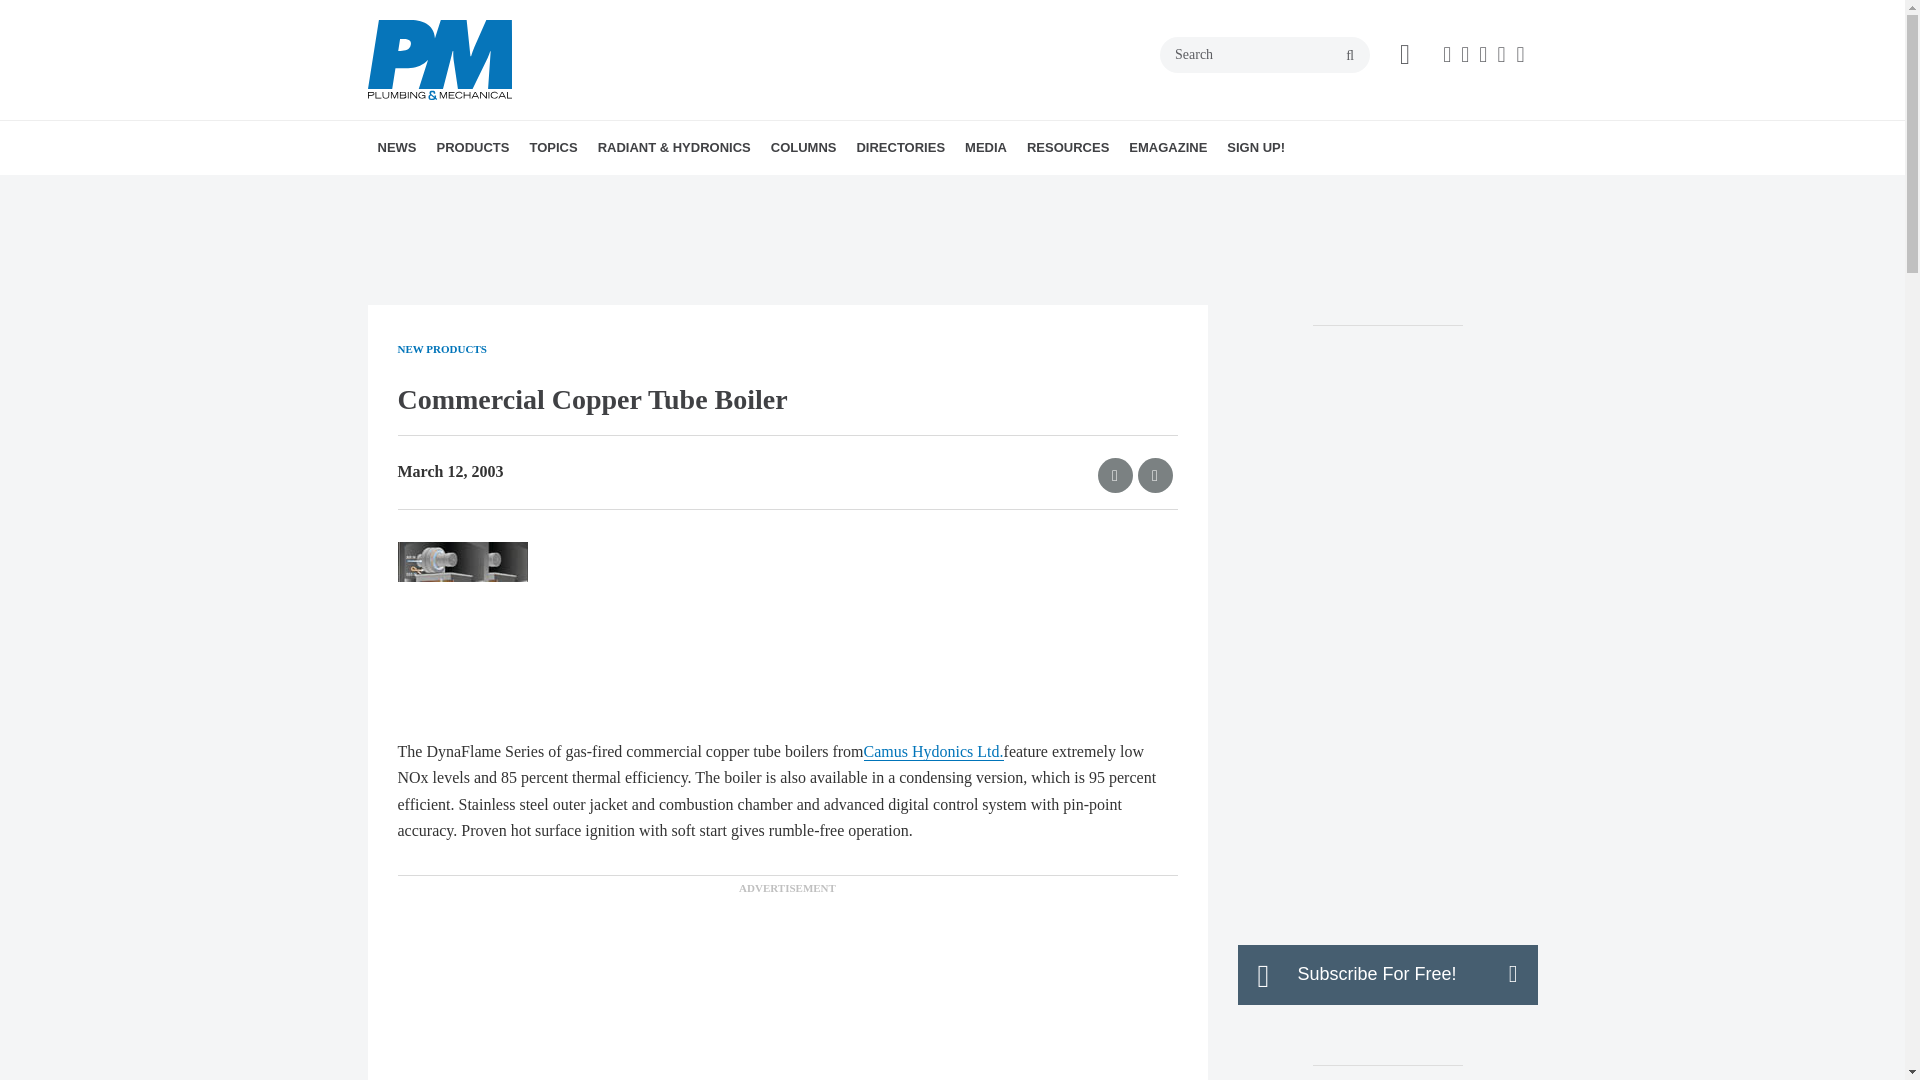 This screenshot has height=1080, width=1920. What do you see at coordinates (552, 147) in the screenshot?
I see `TOPICS` at bounding box center [552, 147].